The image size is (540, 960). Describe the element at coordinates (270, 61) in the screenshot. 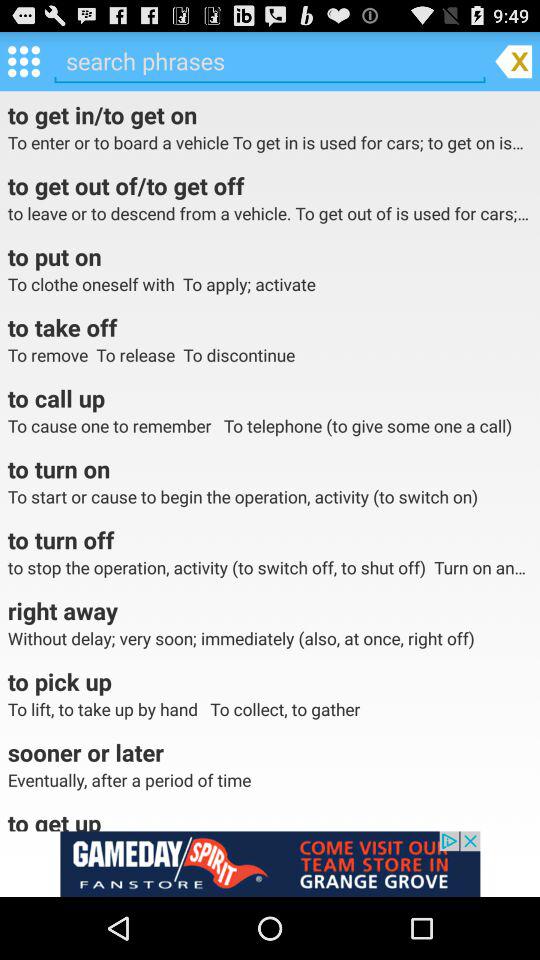

I see `enter search phrase` at that location.